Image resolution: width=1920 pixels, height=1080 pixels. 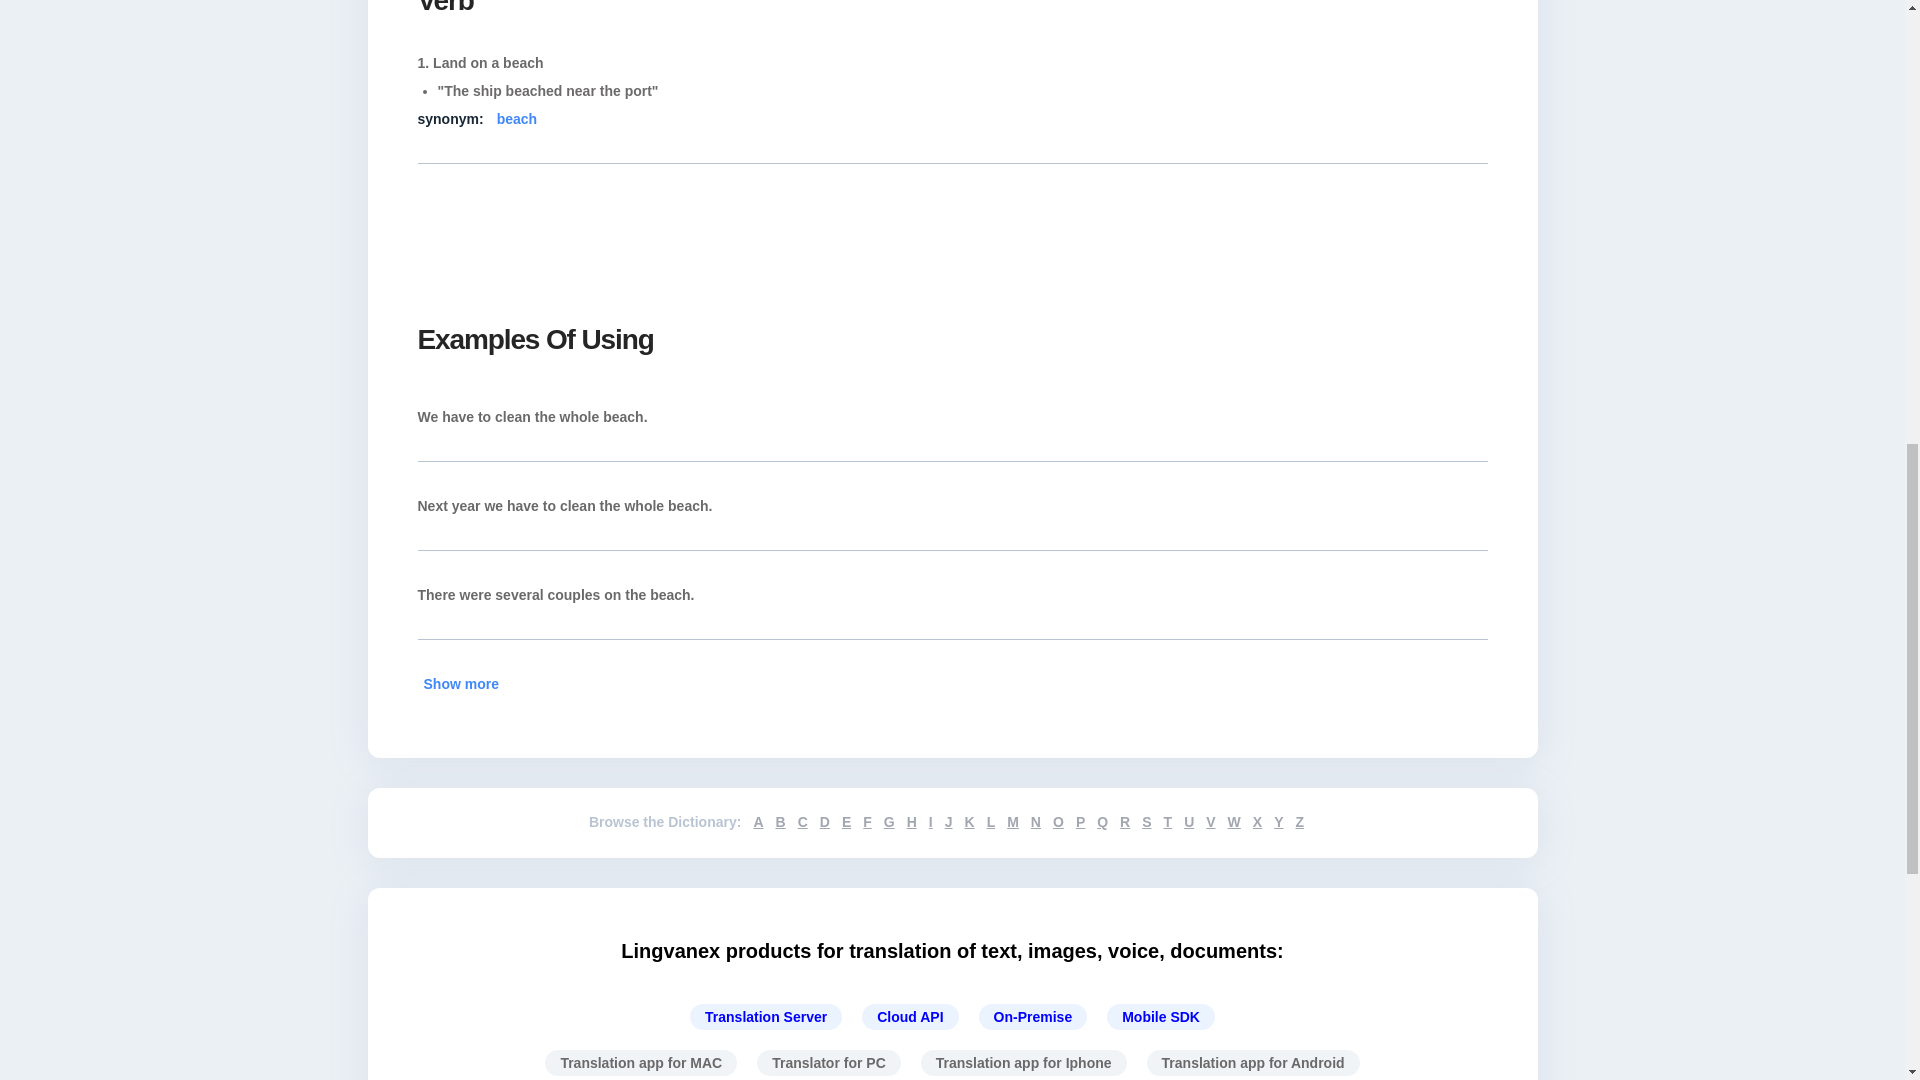 I want to click on I, so click(x=931, y=822).